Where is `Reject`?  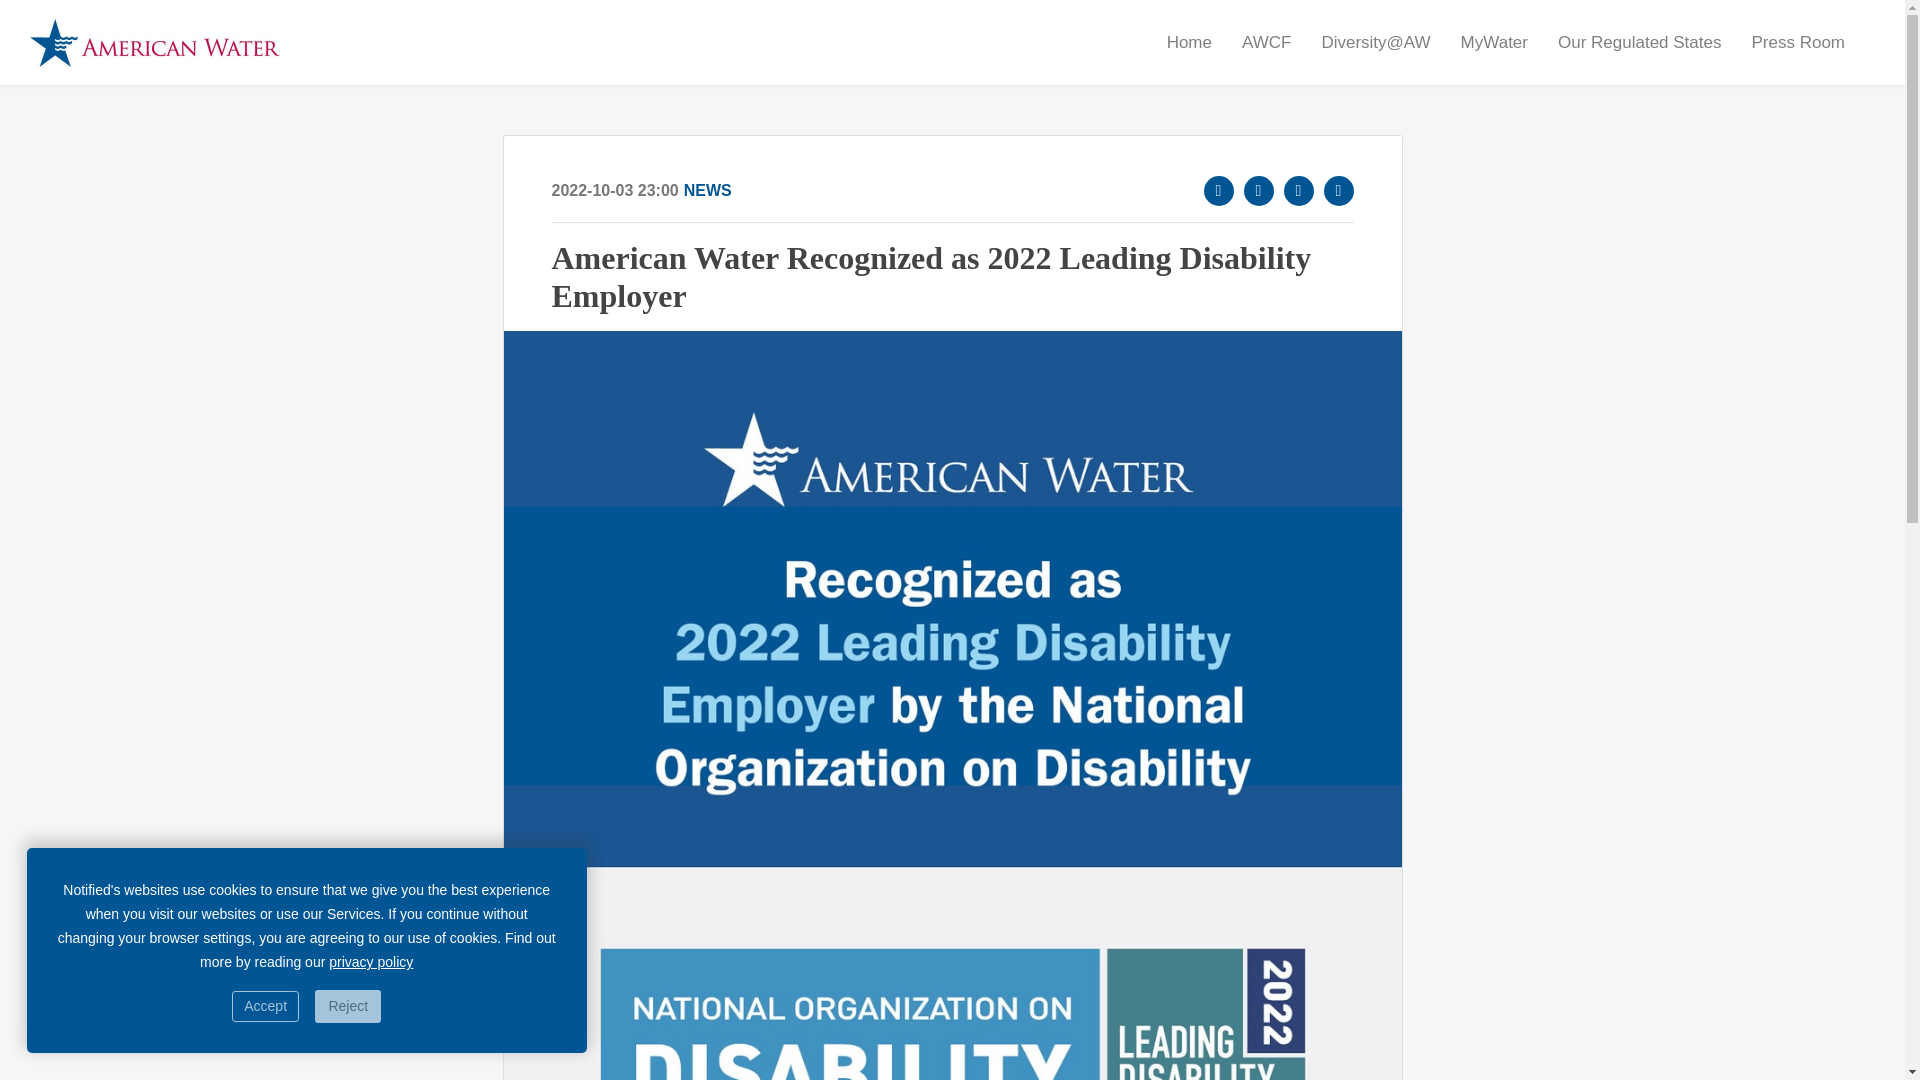 Reject is located at coordinates (347, 1006).